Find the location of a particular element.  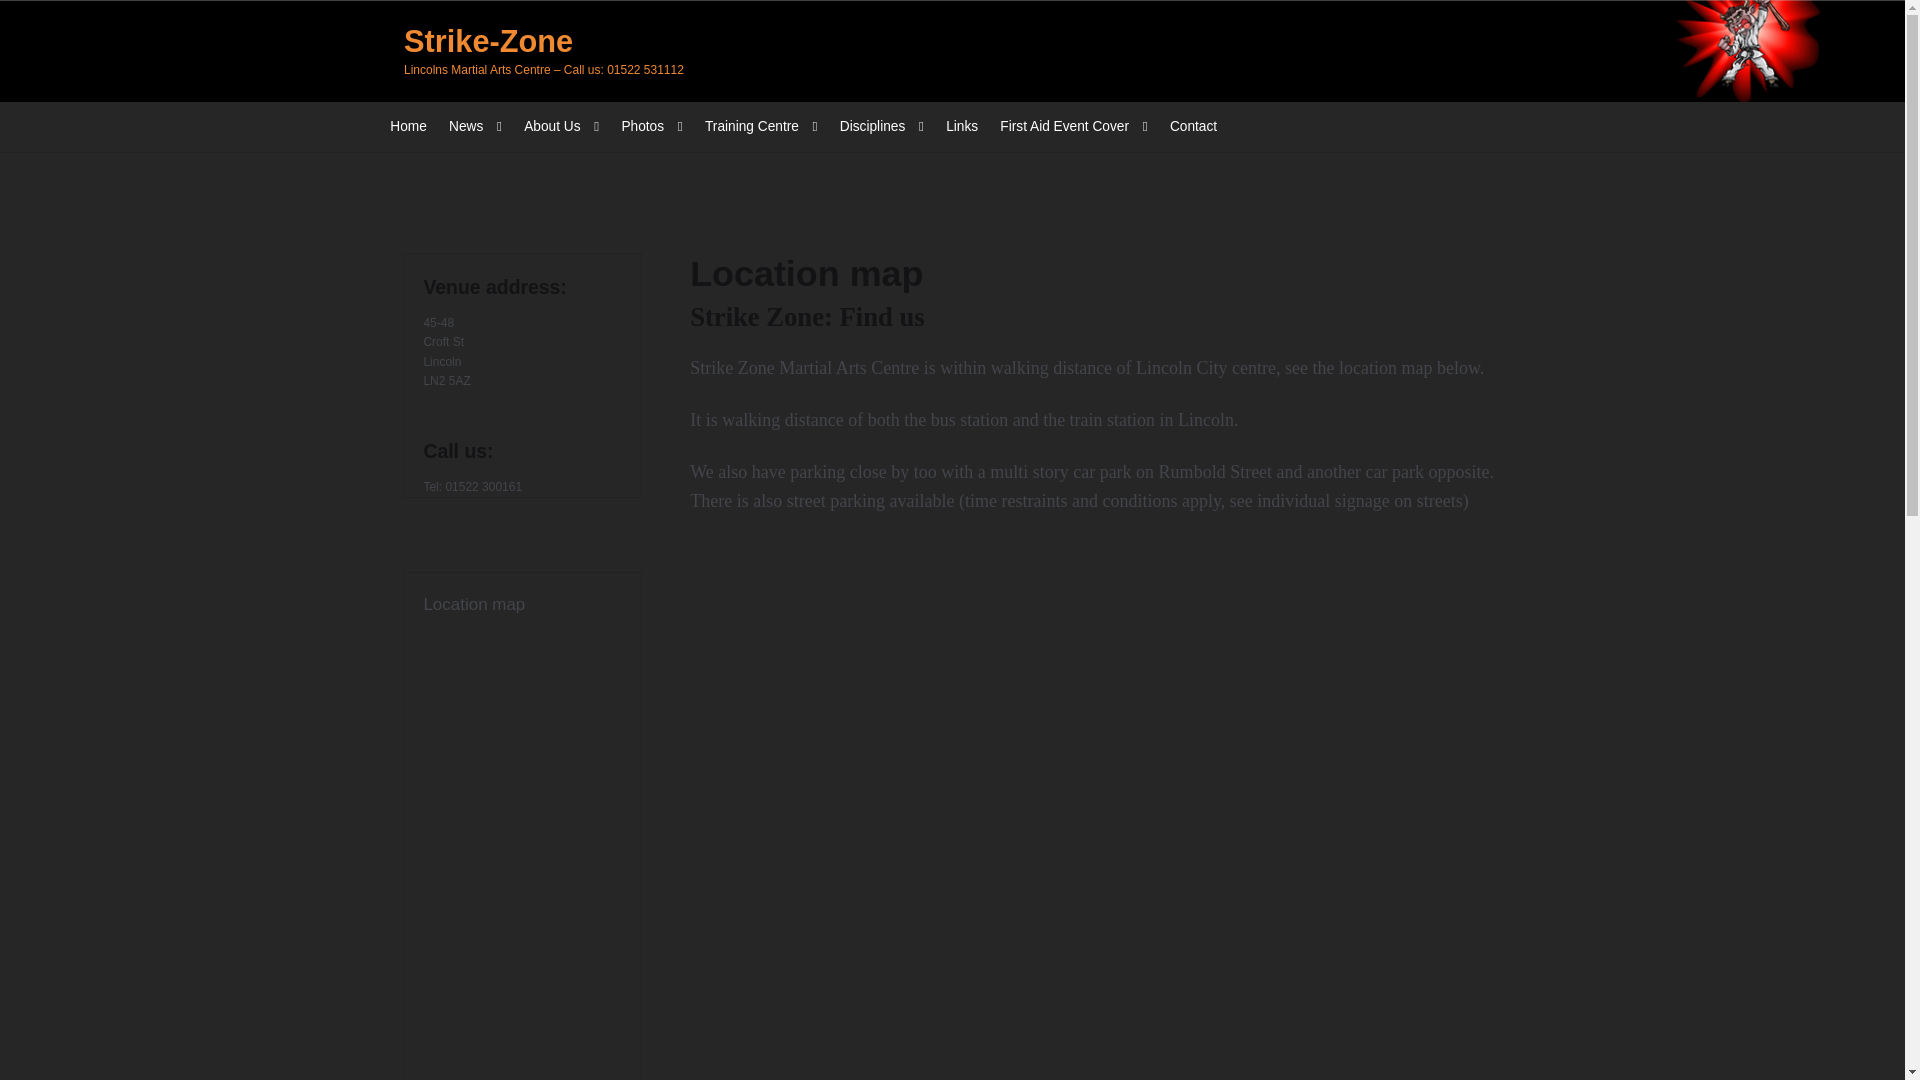

Strike-Zone is located at coordinates (488, 41).